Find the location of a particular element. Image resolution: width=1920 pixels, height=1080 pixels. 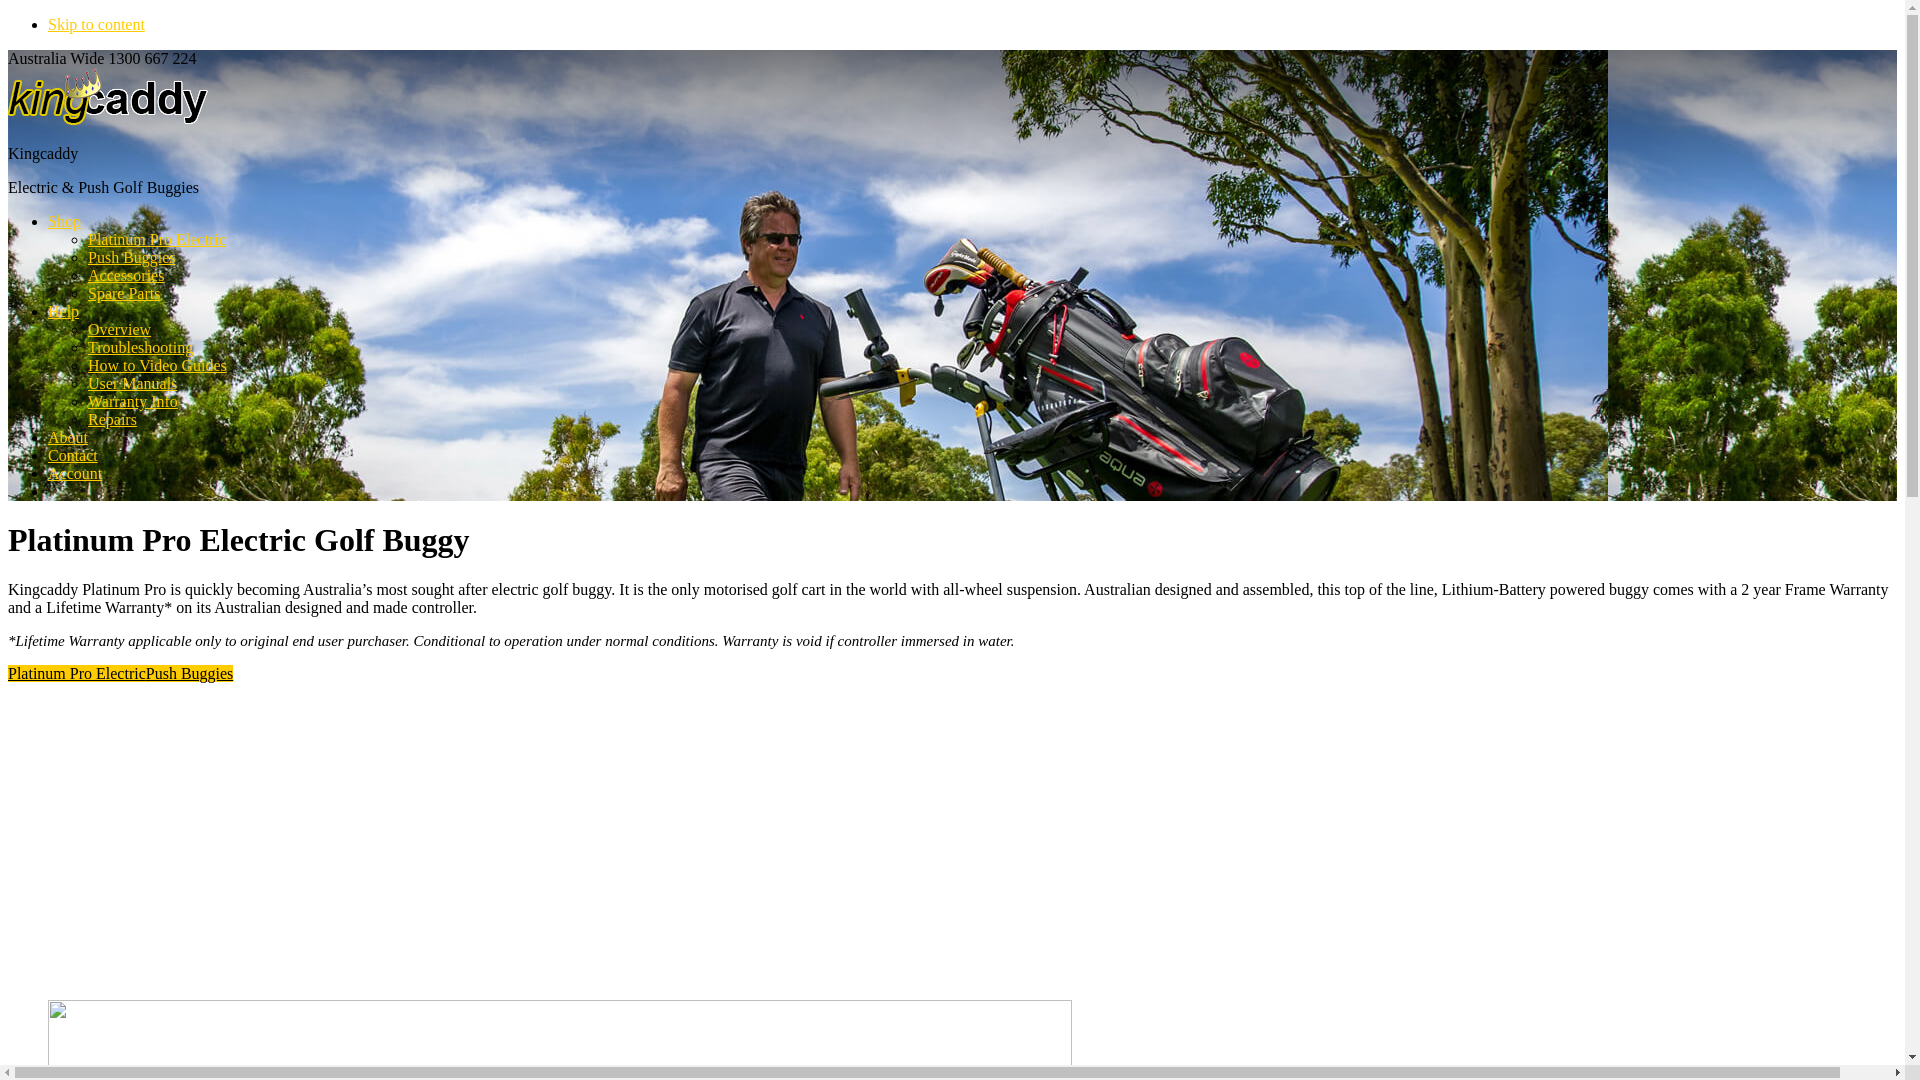

About is located at coordinates (68, 438).